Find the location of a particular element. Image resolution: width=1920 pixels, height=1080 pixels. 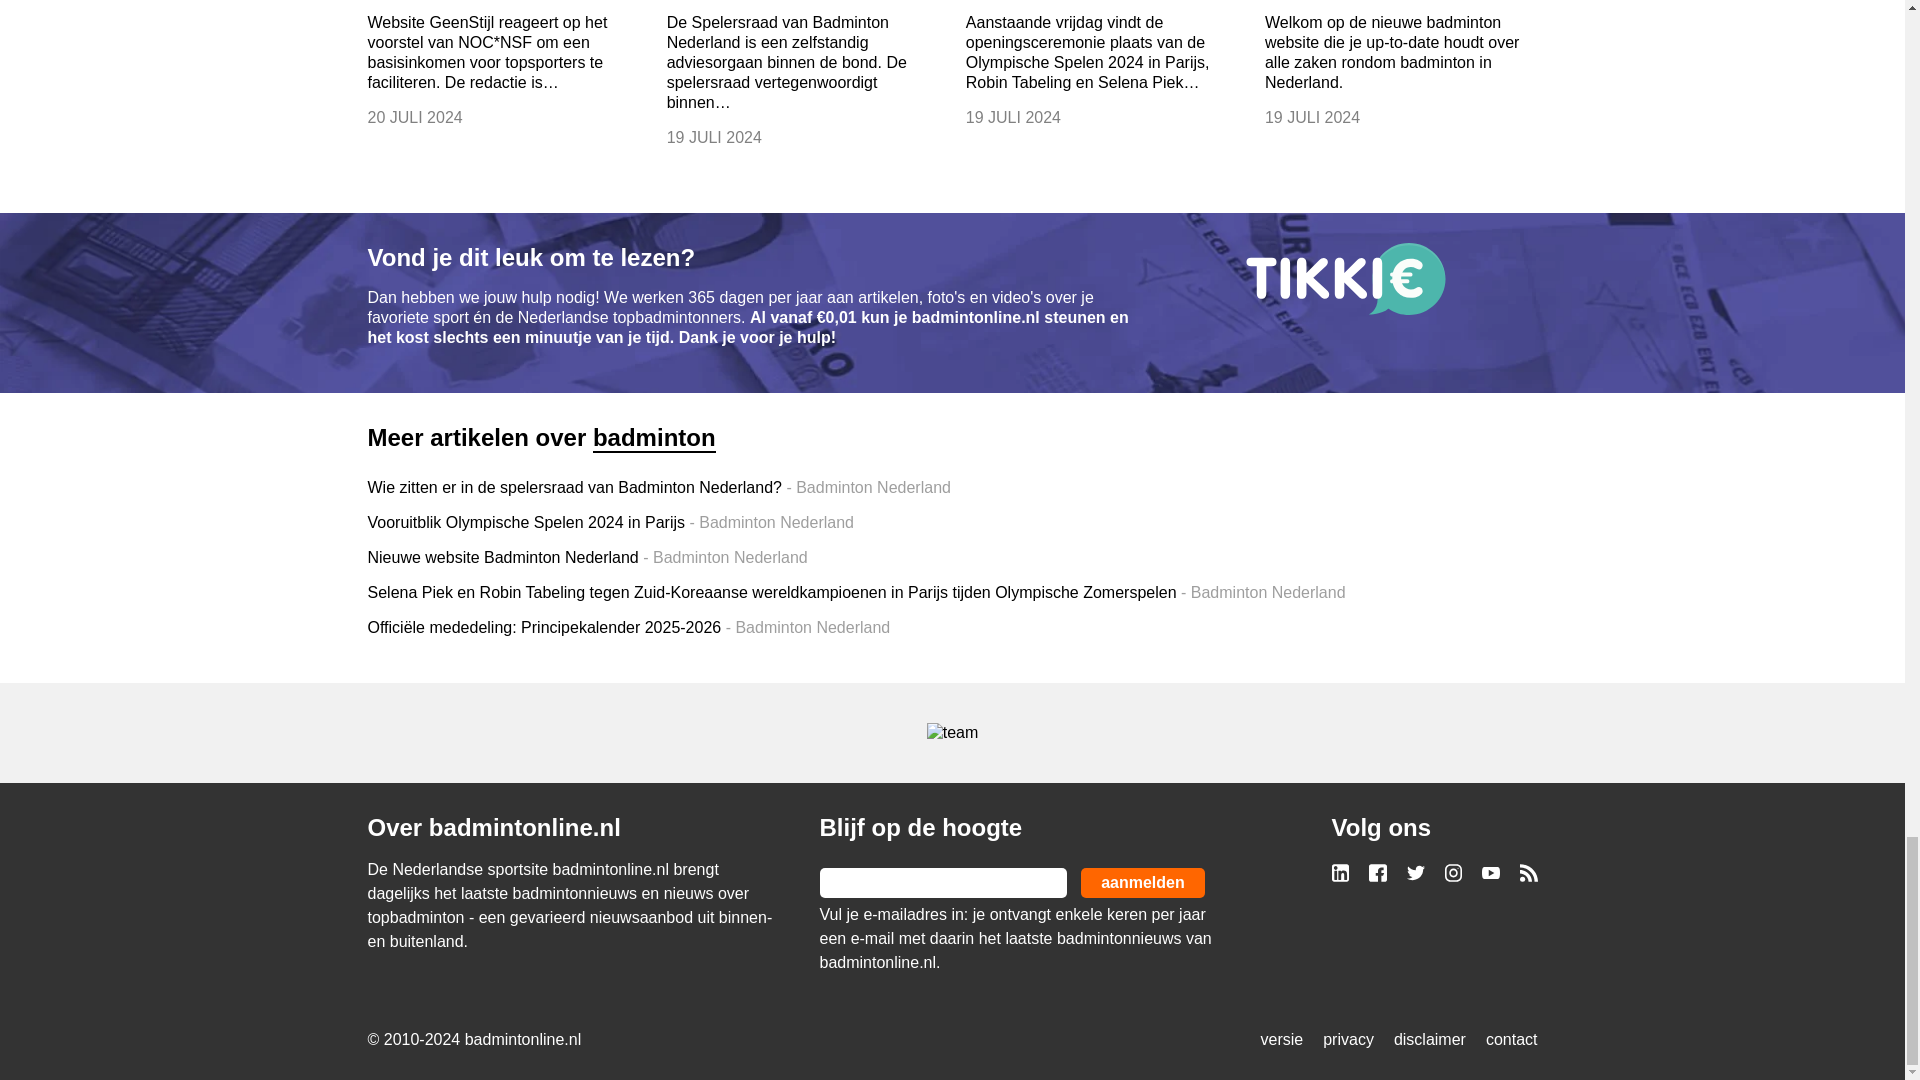

aanmelden is located at coordinates (1142, 882).